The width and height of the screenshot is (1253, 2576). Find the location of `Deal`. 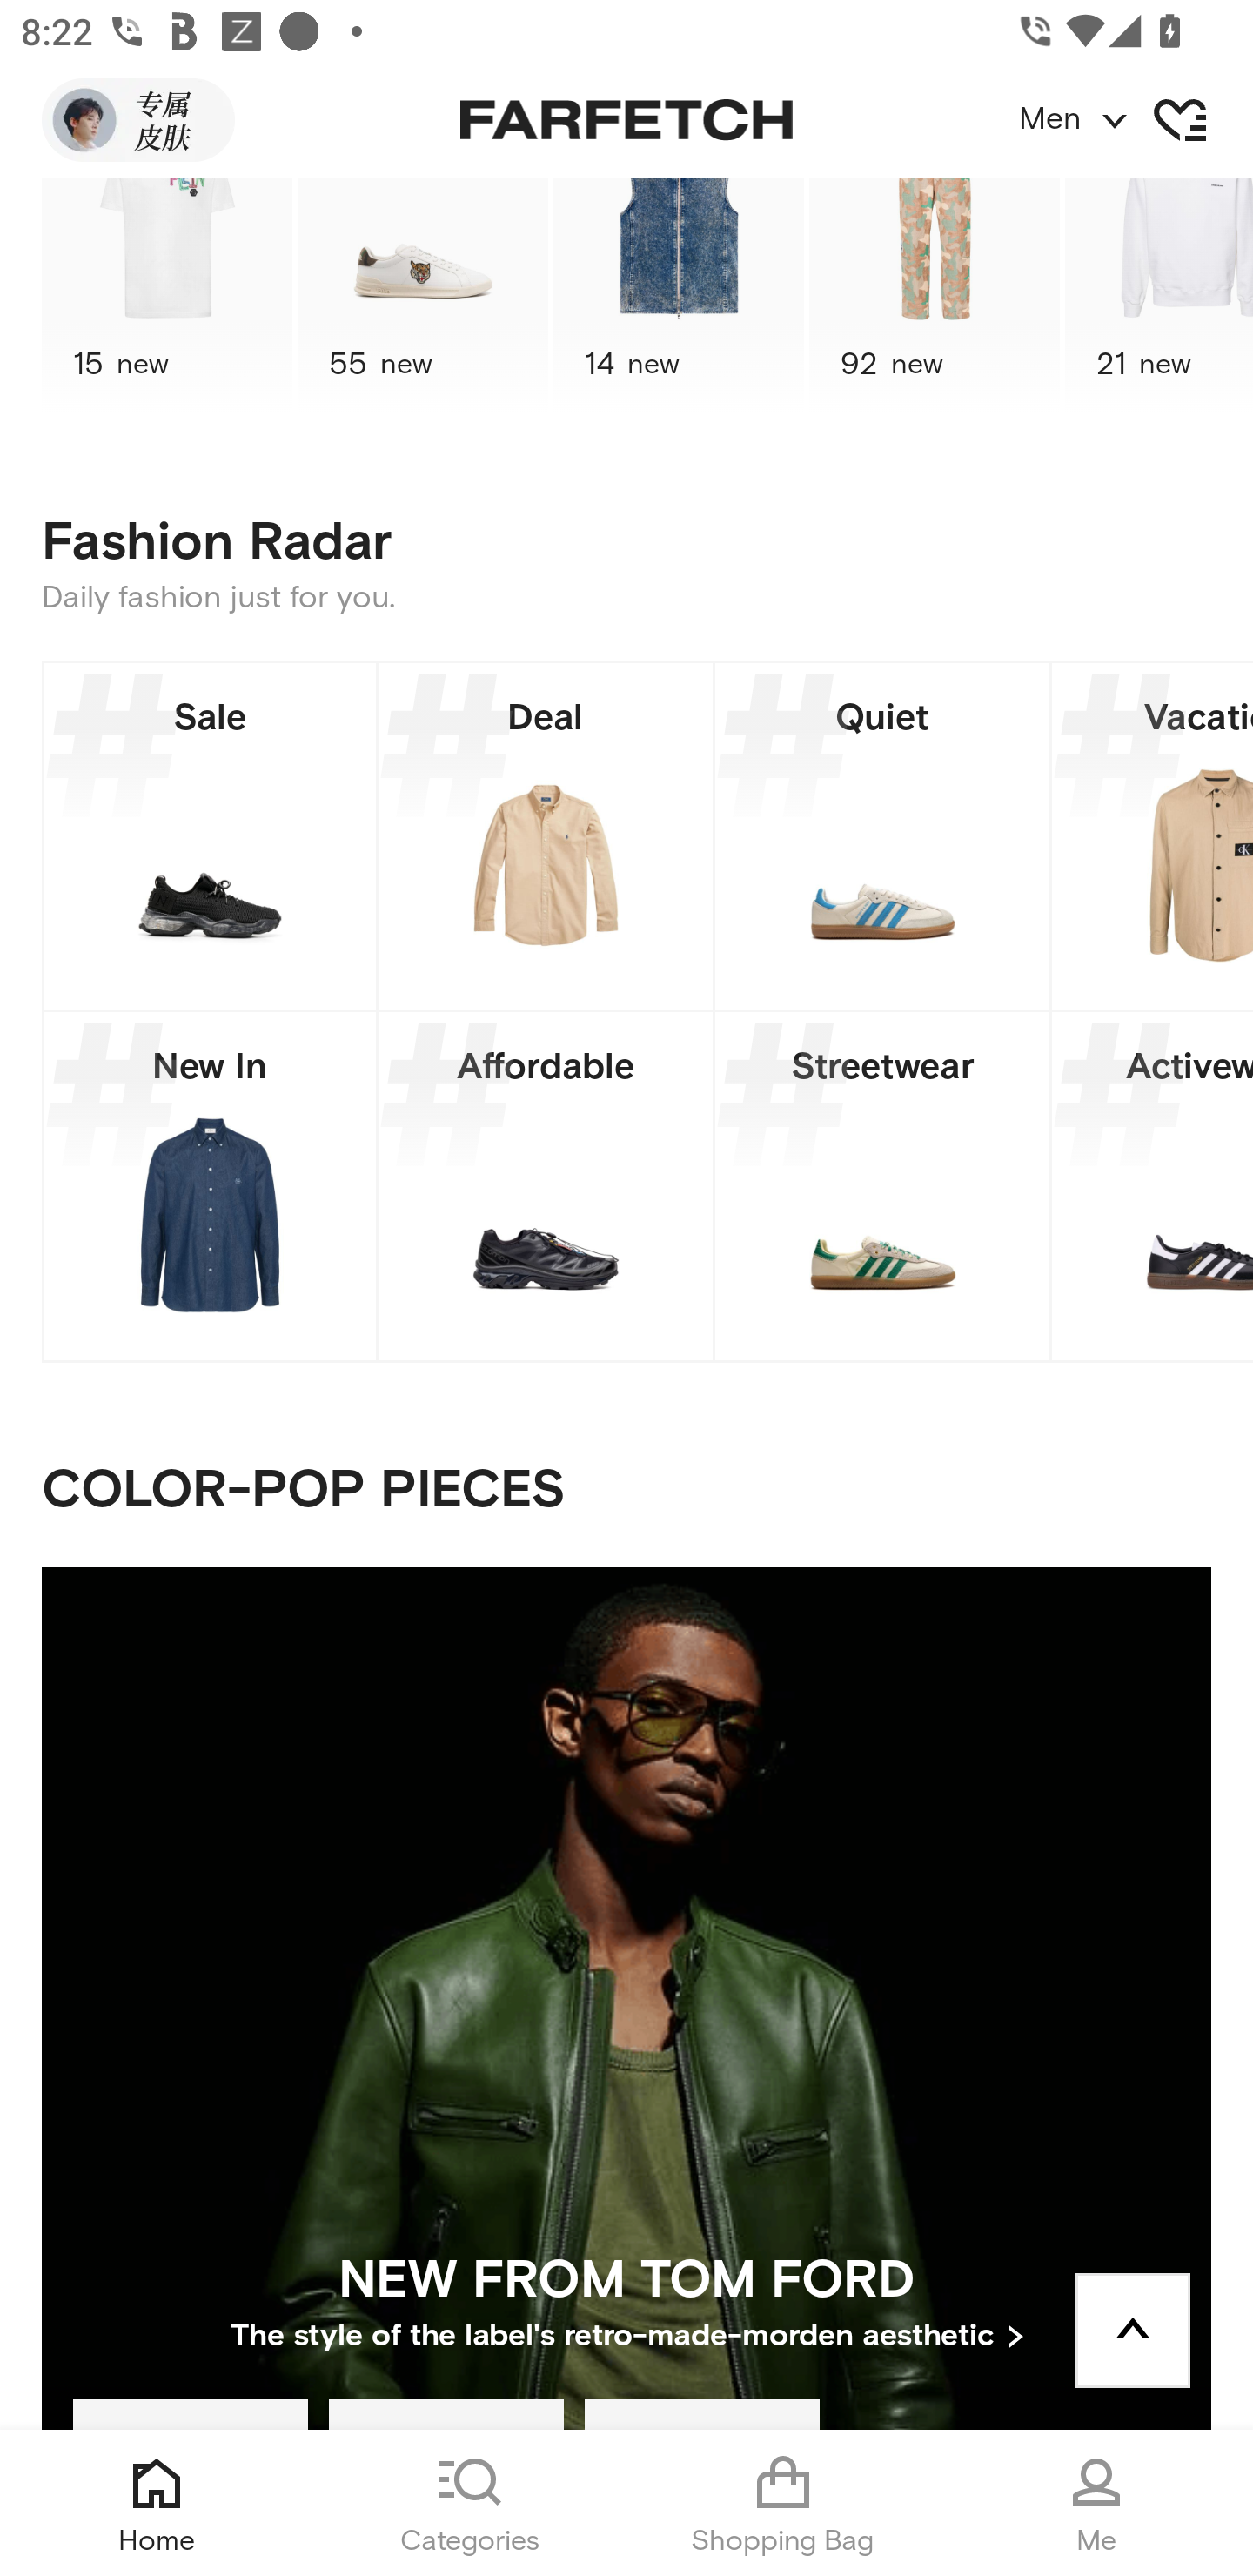

Deal is located at coordinates (545, 835).